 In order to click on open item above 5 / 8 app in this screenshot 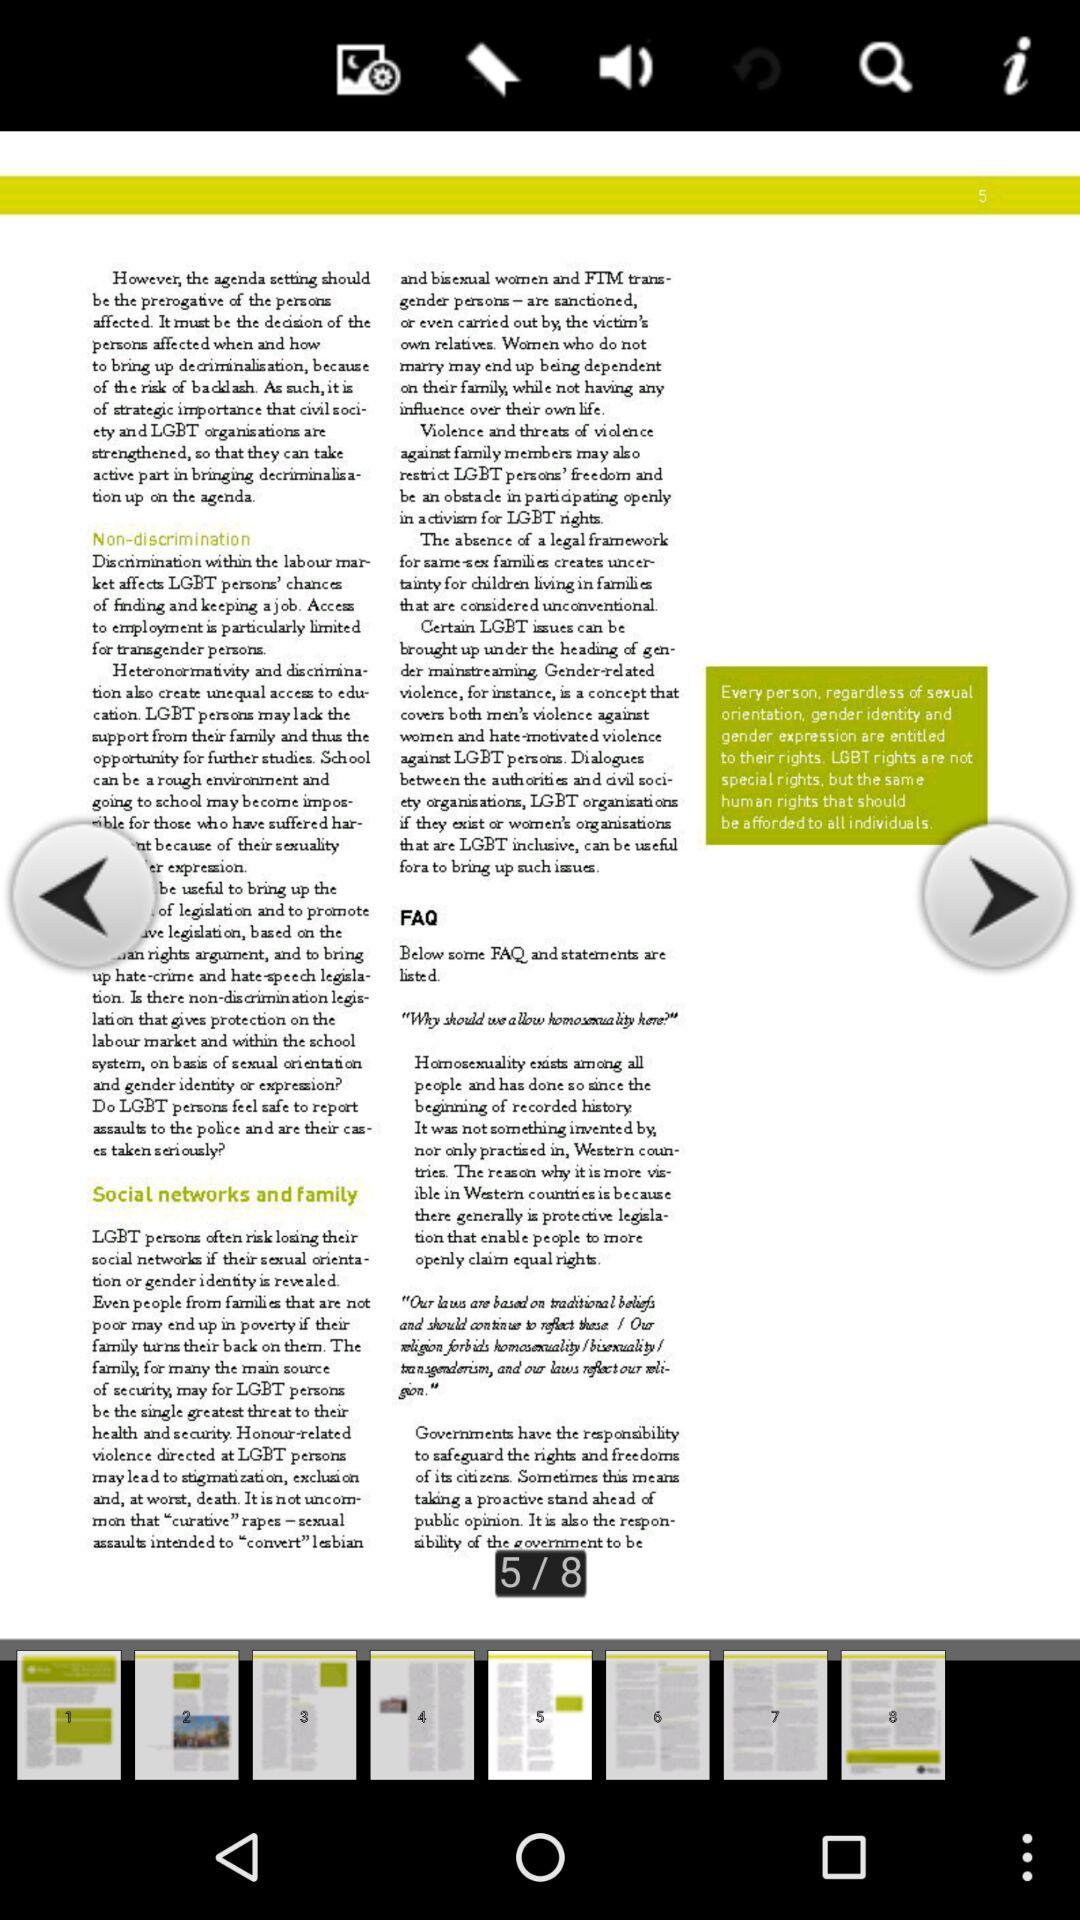, I will do `click(489, 66)`.